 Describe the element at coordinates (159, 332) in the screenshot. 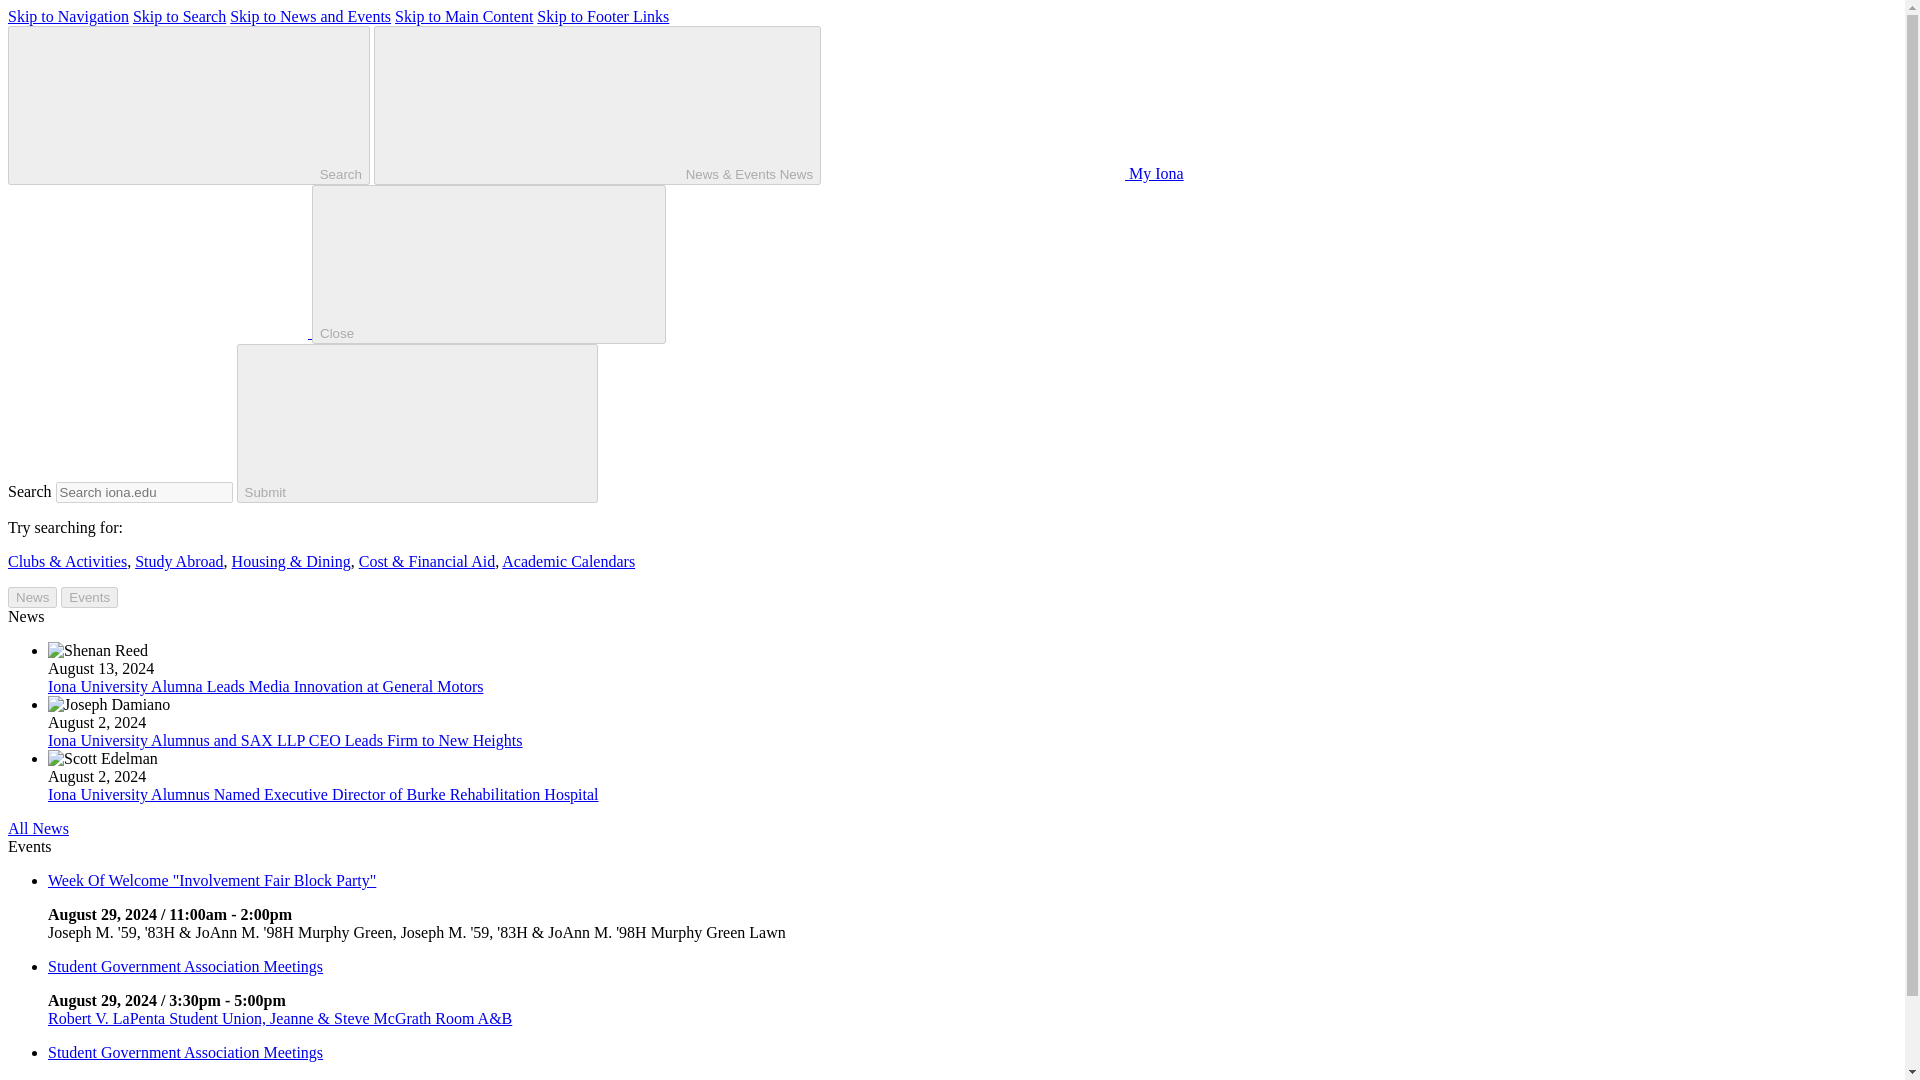

I see `Iona University` at that location.